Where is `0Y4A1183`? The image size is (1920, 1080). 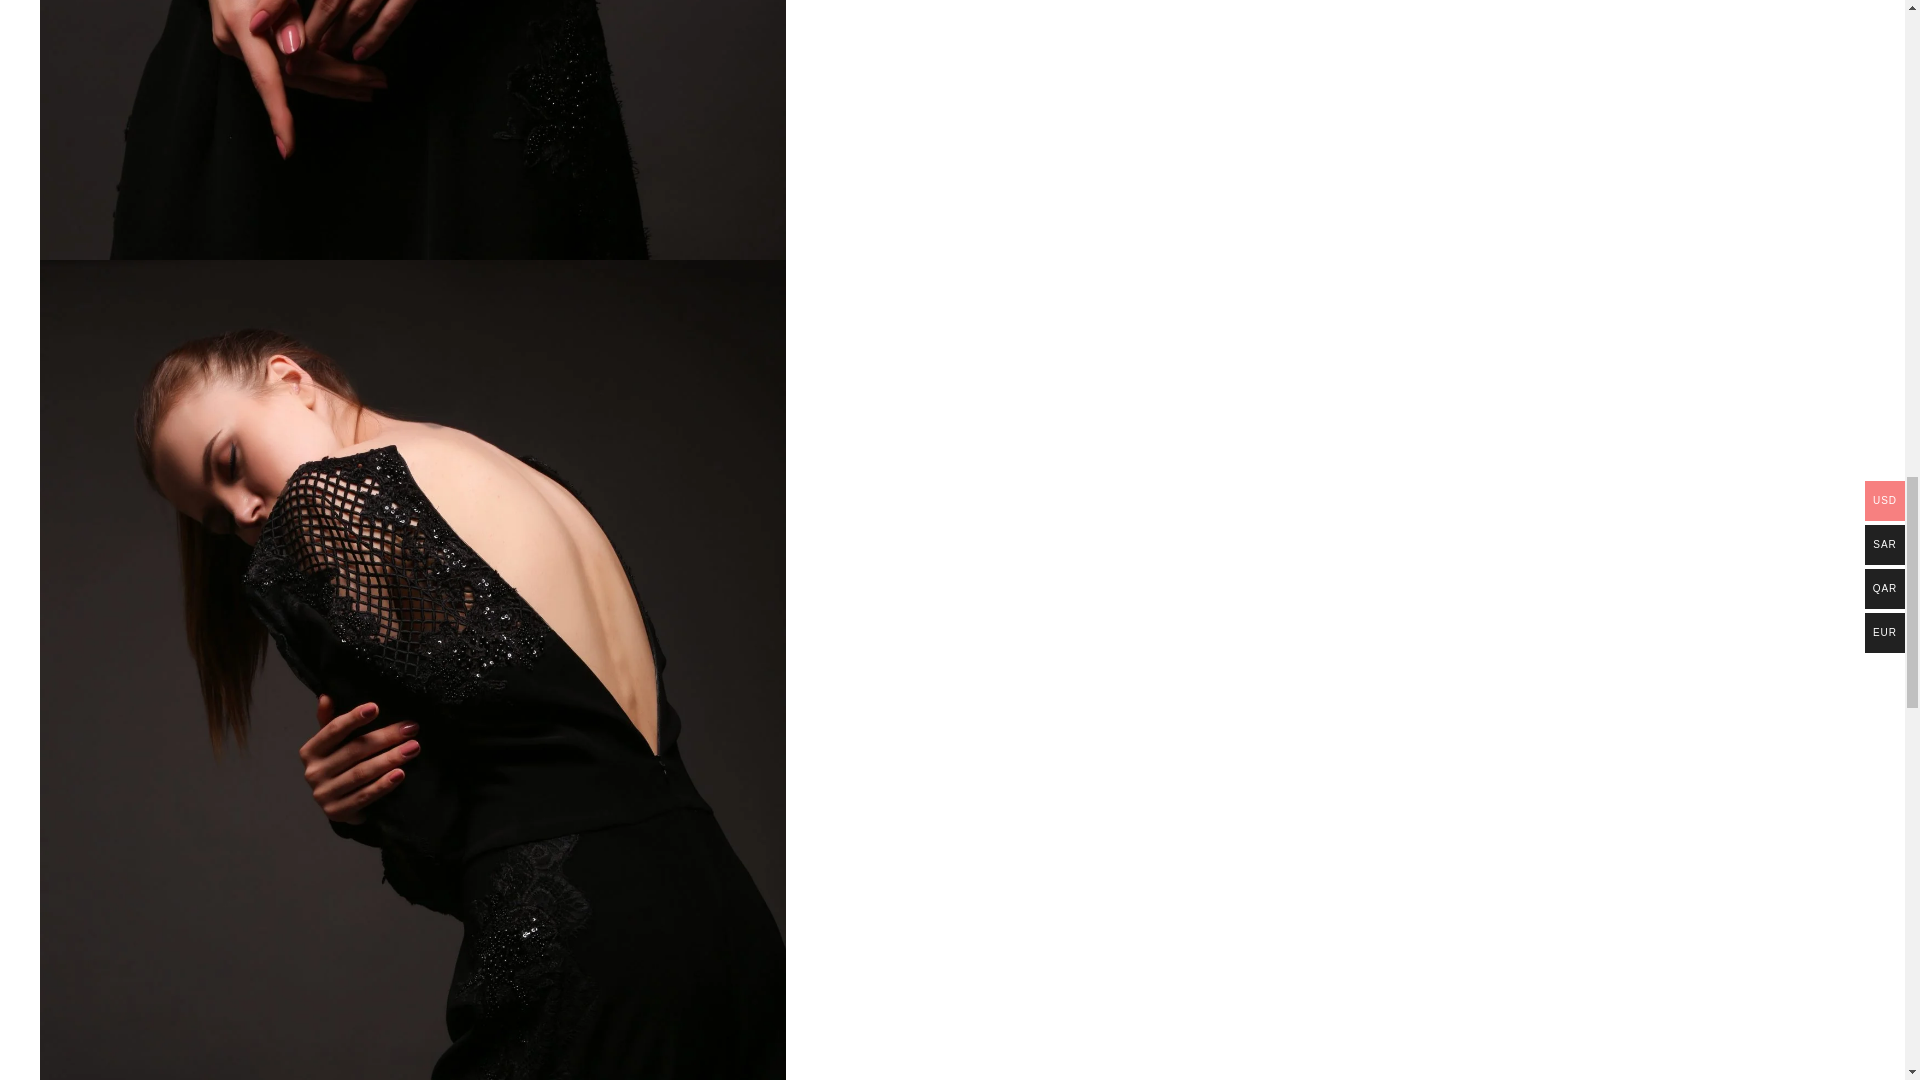 0Y4A1183 is located at coordinates (412, 130).